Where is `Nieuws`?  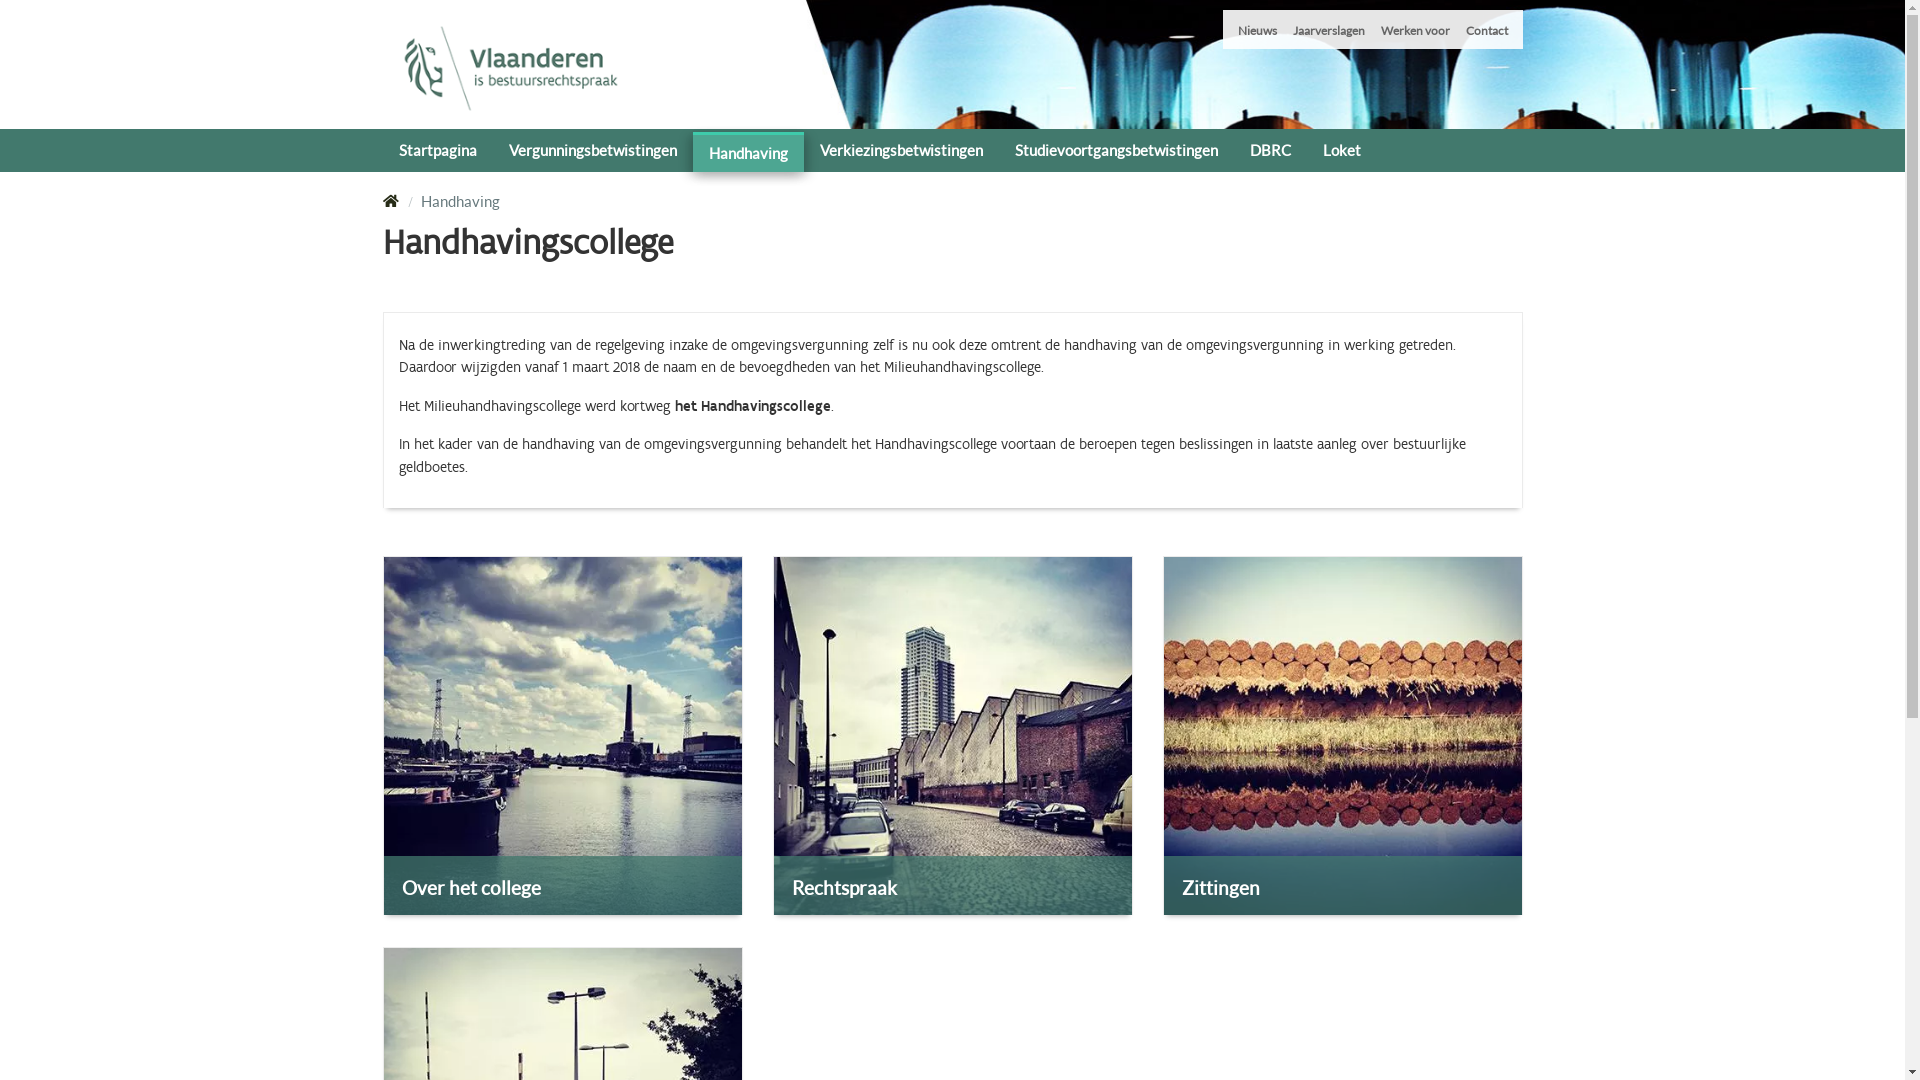
Nieuws is located at coordinates (1258, 30).